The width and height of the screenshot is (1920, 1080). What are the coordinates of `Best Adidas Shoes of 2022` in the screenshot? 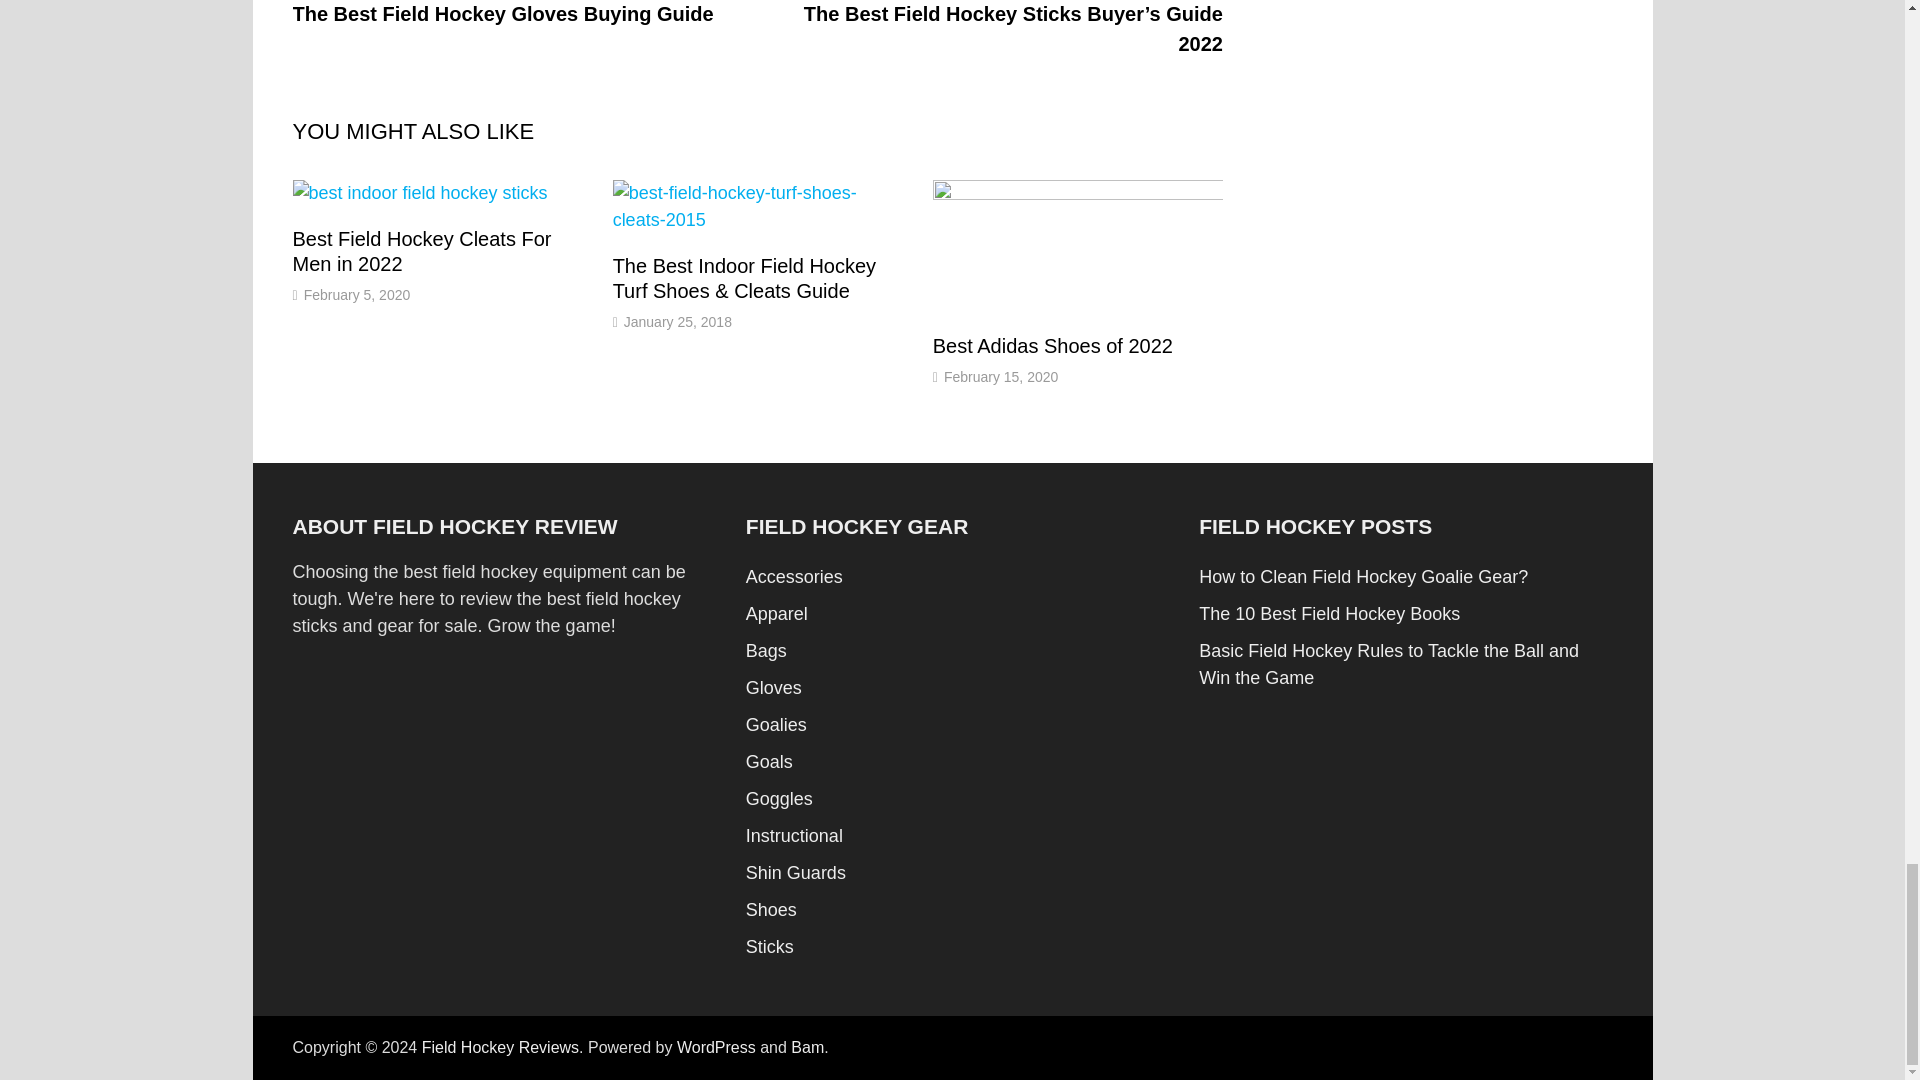 It's located at (1053, 346).